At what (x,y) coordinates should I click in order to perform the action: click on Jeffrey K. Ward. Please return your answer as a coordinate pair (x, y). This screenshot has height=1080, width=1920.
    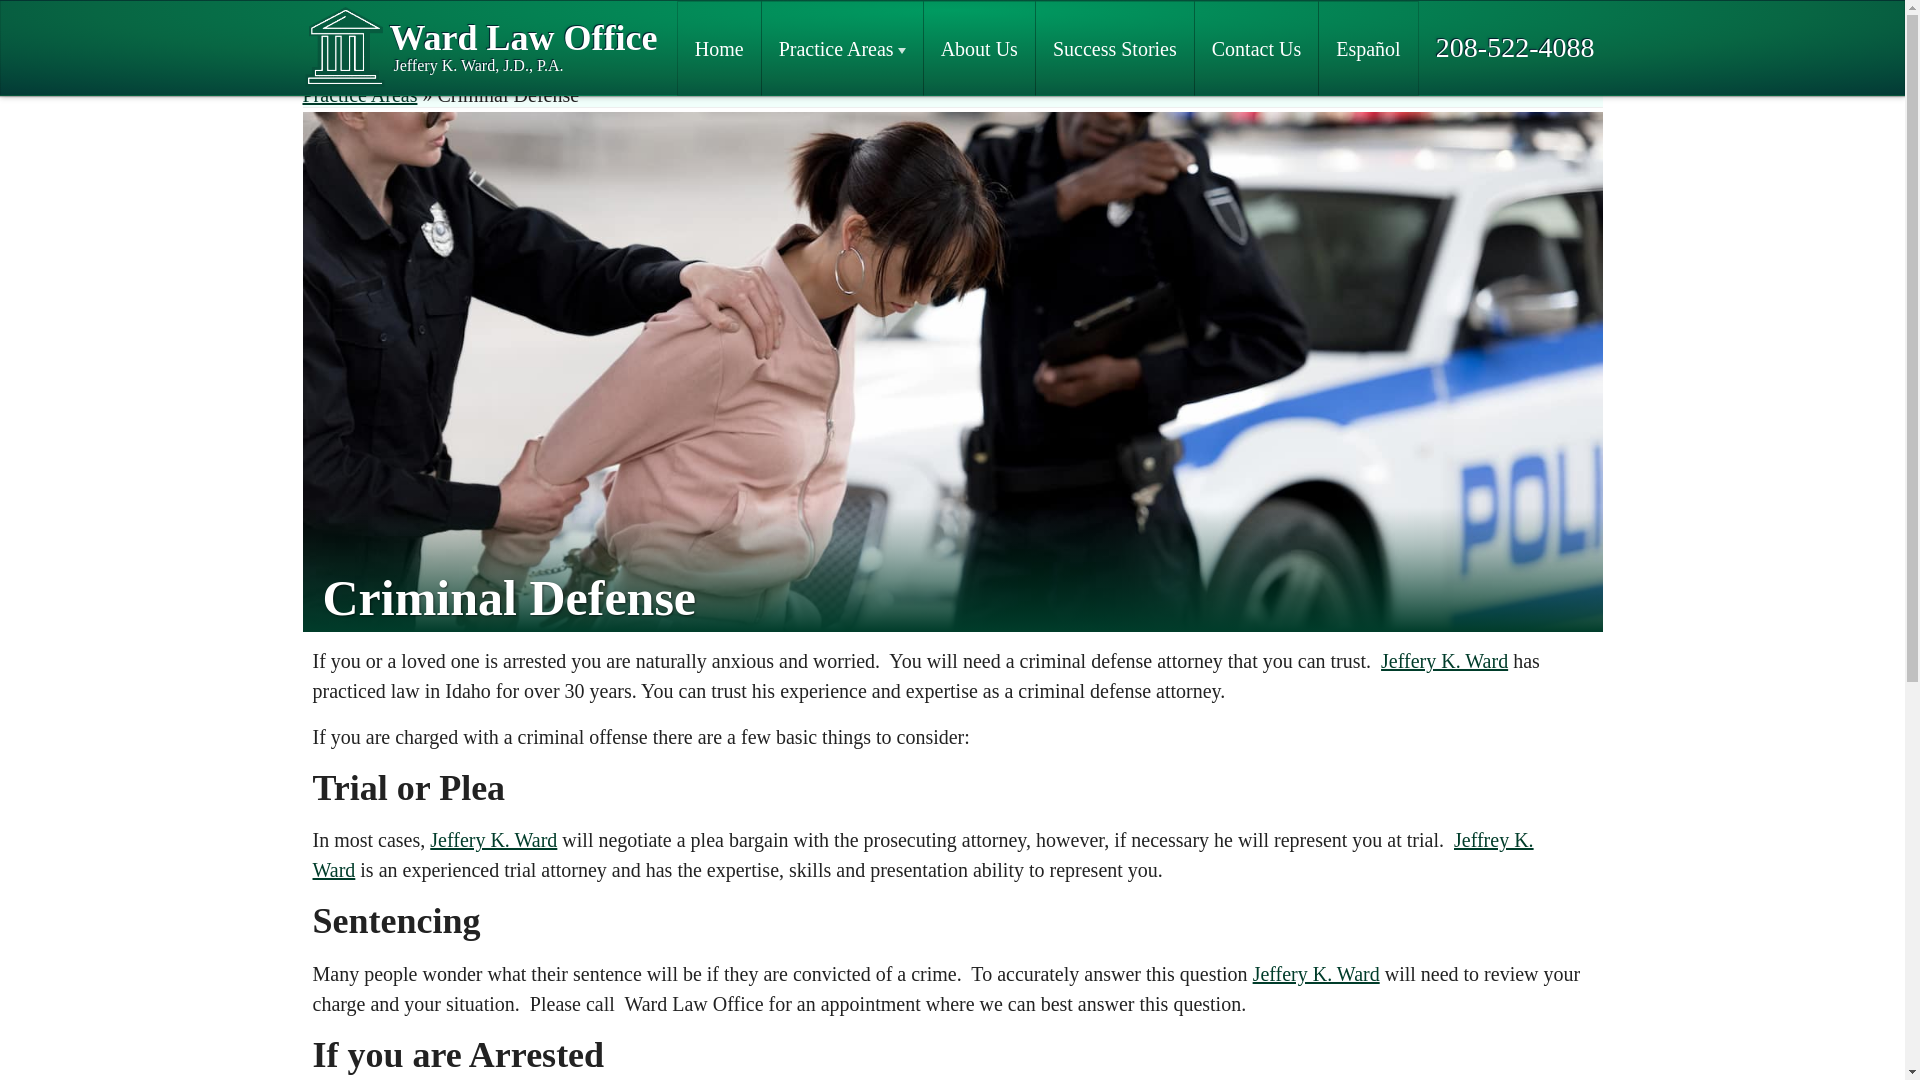
    Looking at the image, I should click on (493, 840).